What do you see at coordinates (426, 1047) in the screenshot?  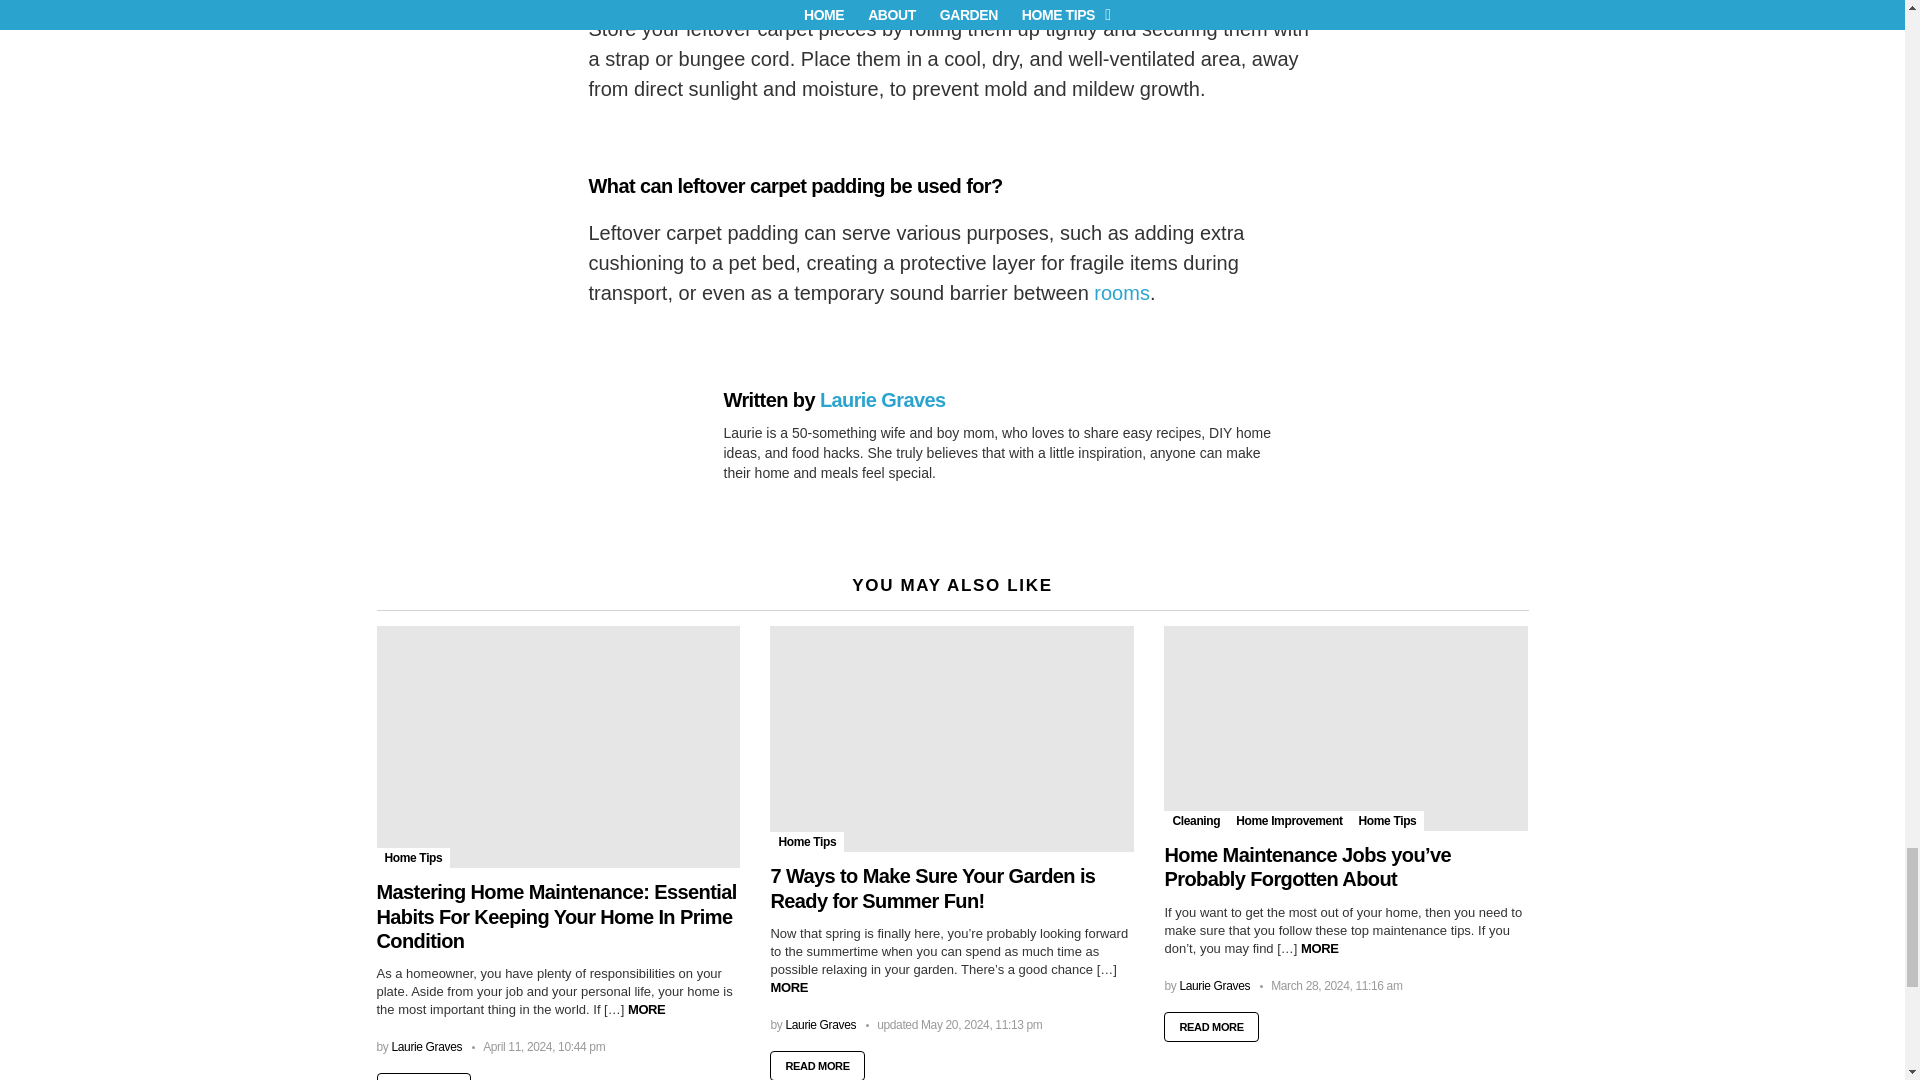 I see `Posts by Laurie Graves` at bounding box center [426, 1047].